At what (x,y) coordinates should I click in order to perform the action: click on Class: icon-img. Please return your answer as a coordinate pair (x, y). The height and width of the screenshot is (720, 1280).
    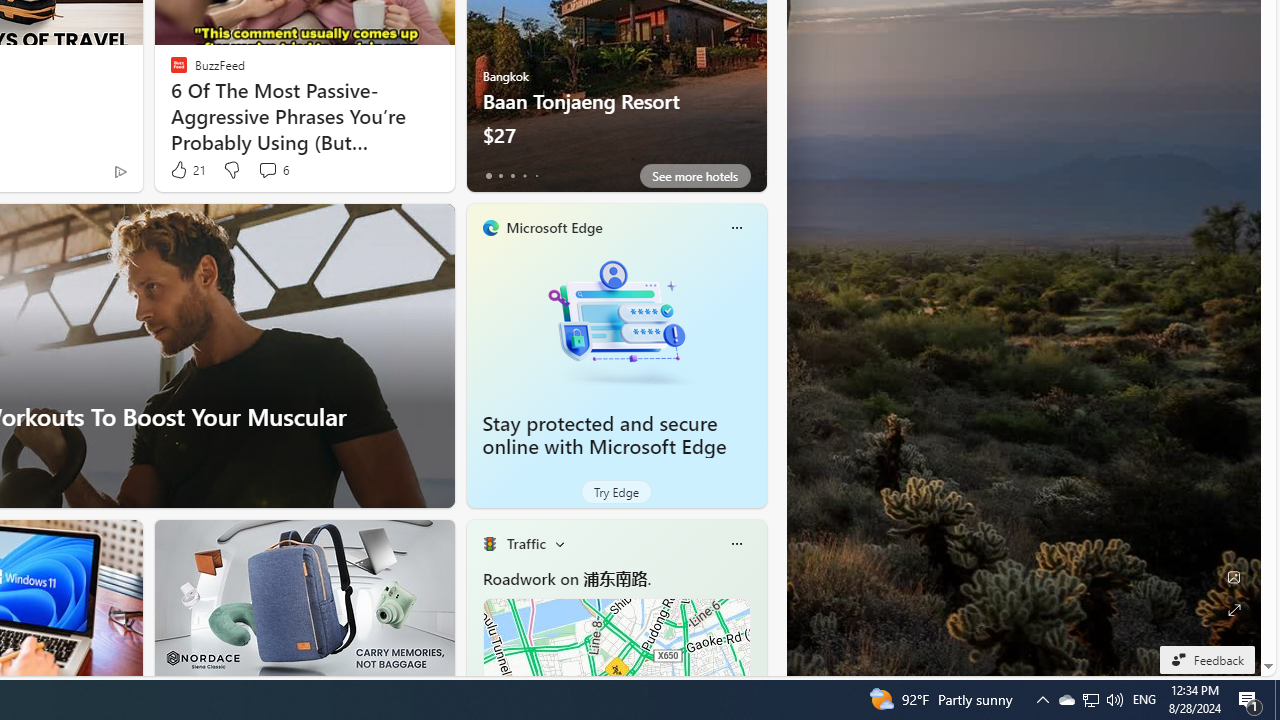
    Looking at the image, I should click on (736, 544).